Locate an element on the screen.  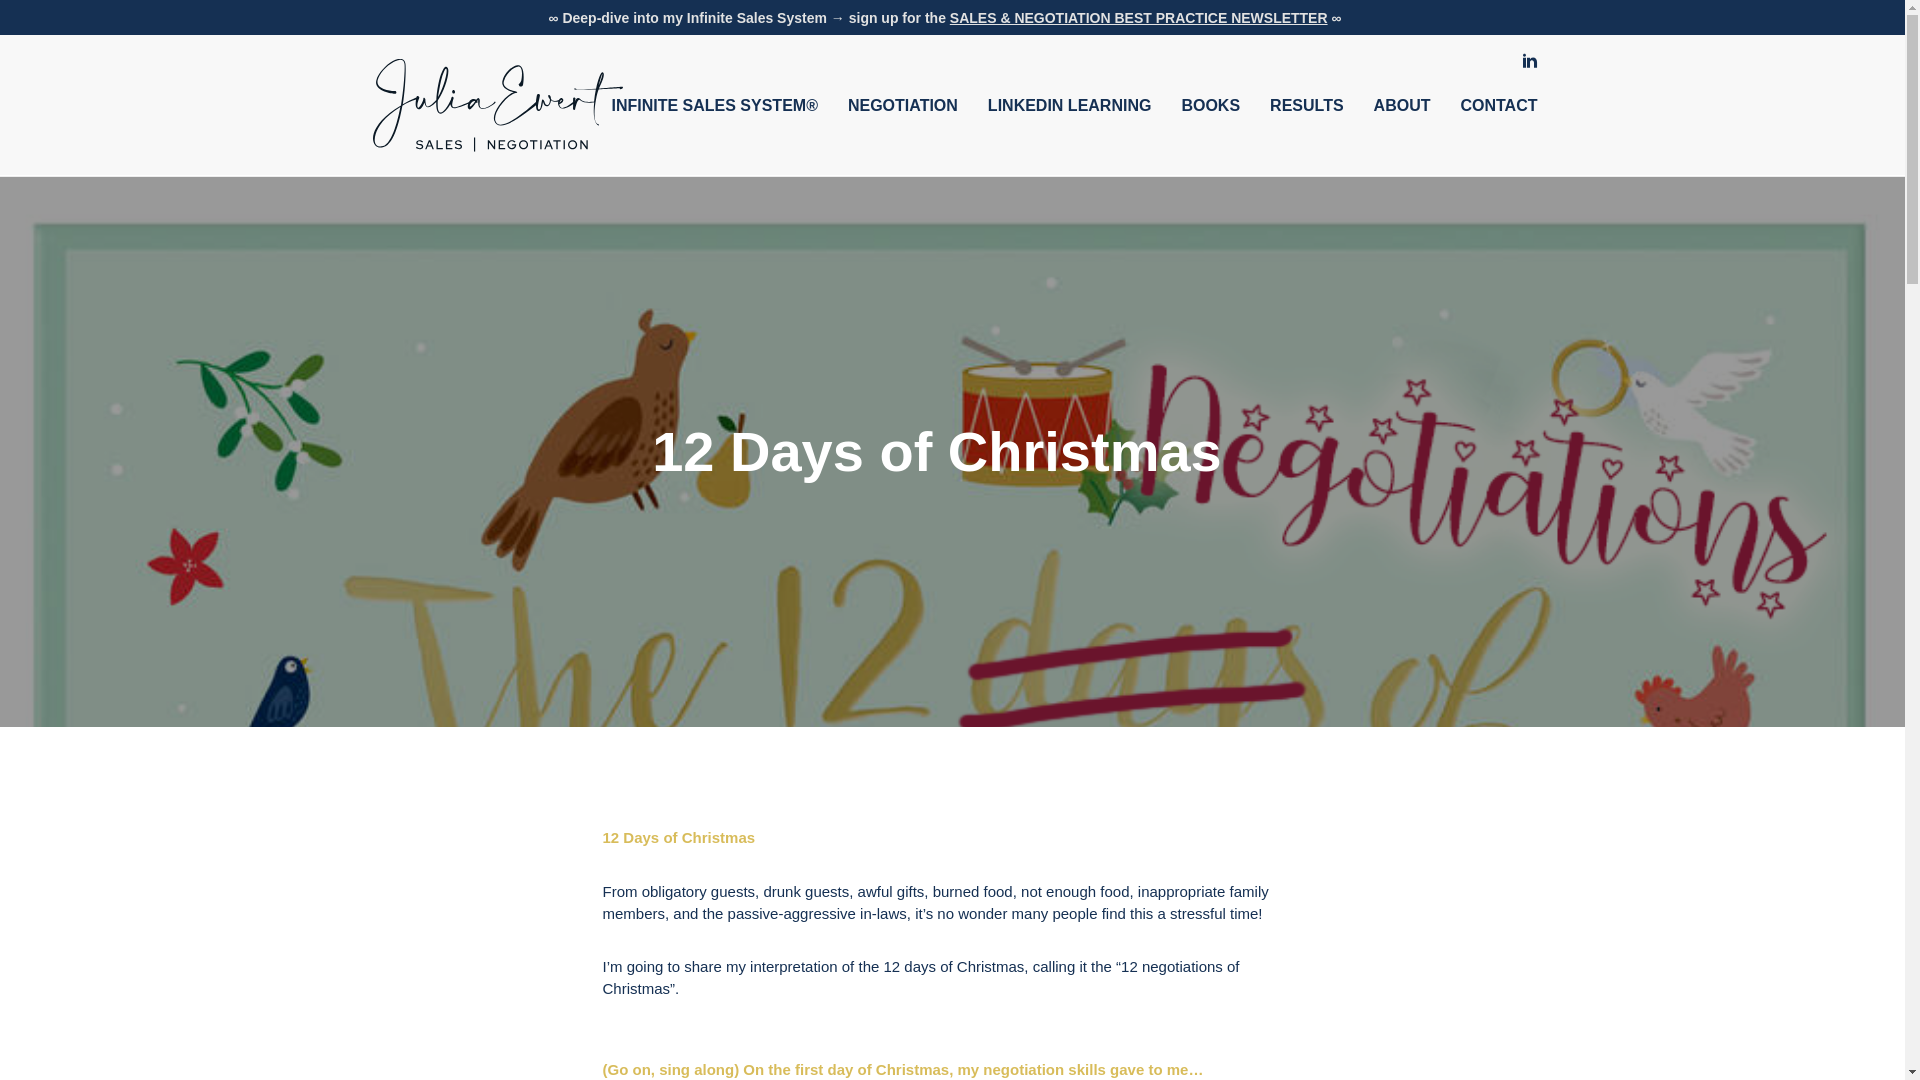
LINKEDIN LEARNING is located at coordinates (1070, 105).